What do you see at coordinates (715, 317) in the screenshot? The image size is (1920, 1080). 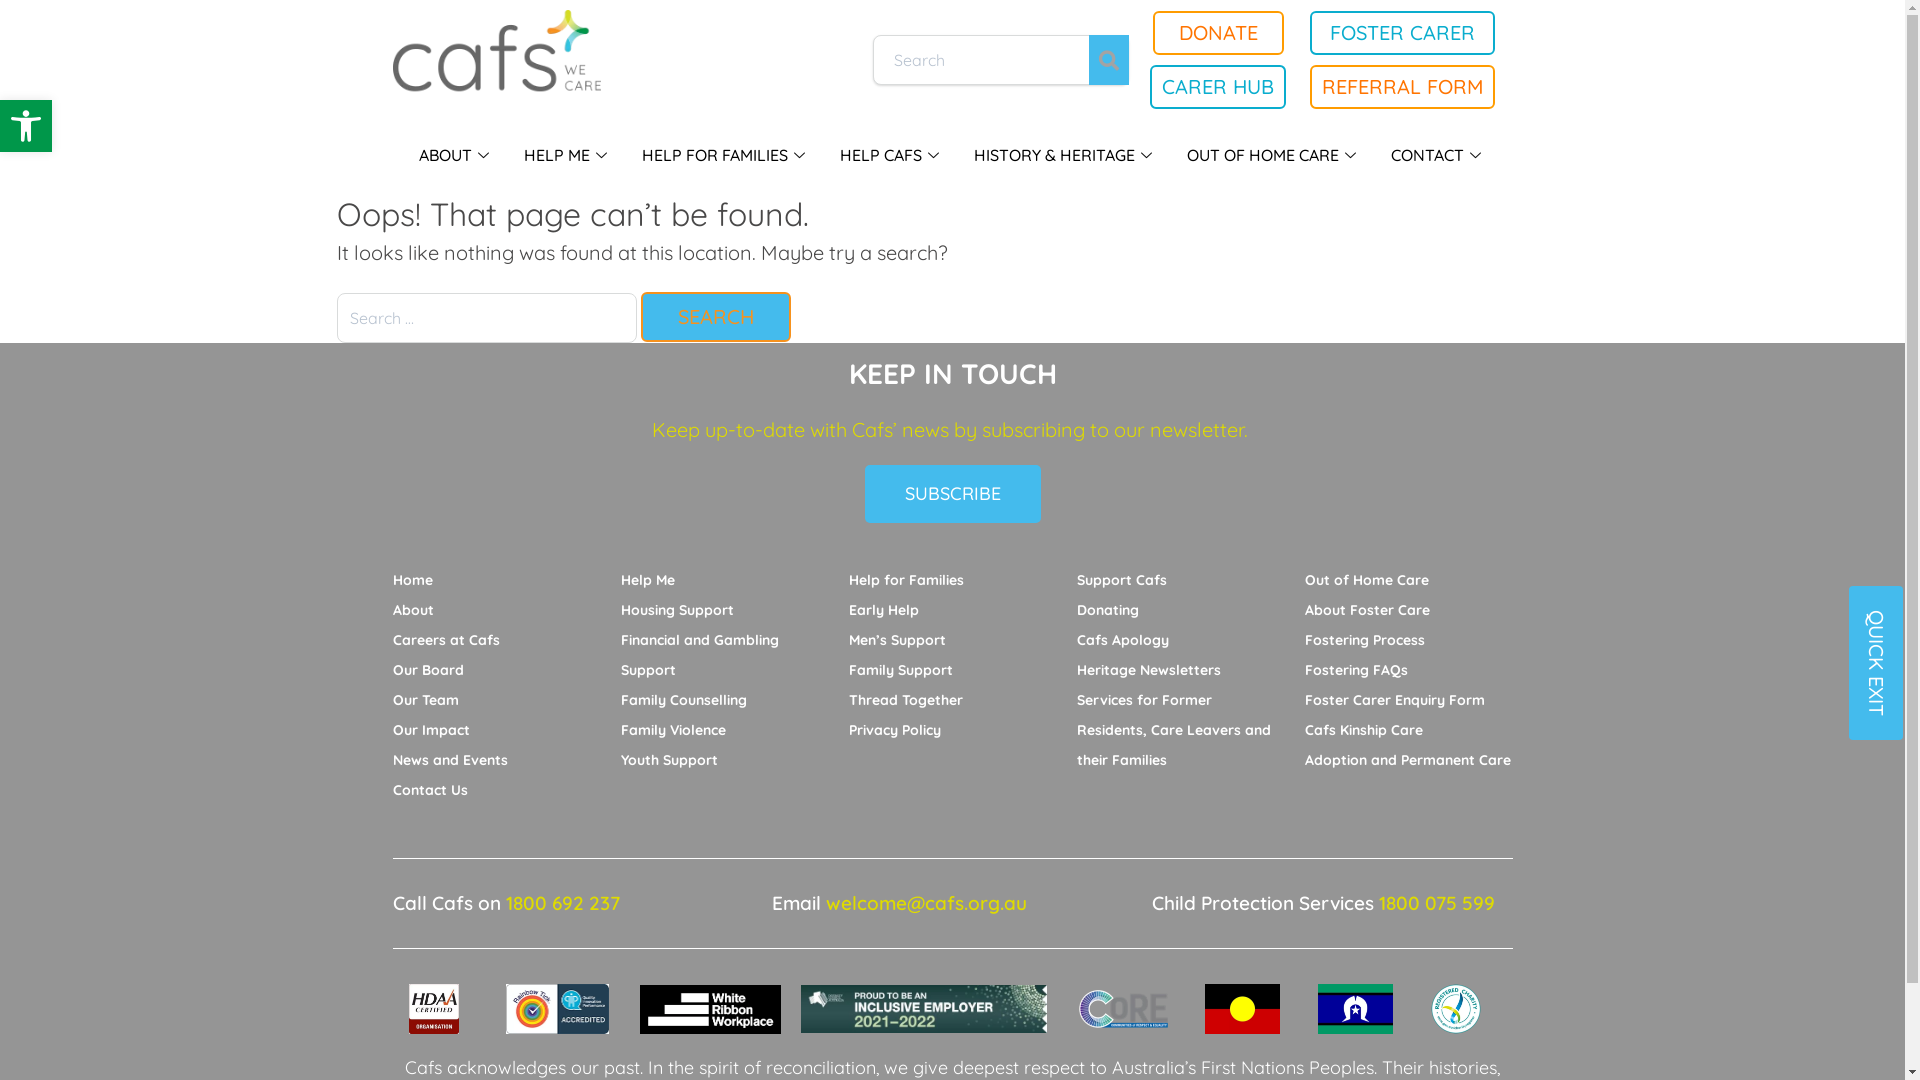 I see `Search` at bounding box center [715, 317].